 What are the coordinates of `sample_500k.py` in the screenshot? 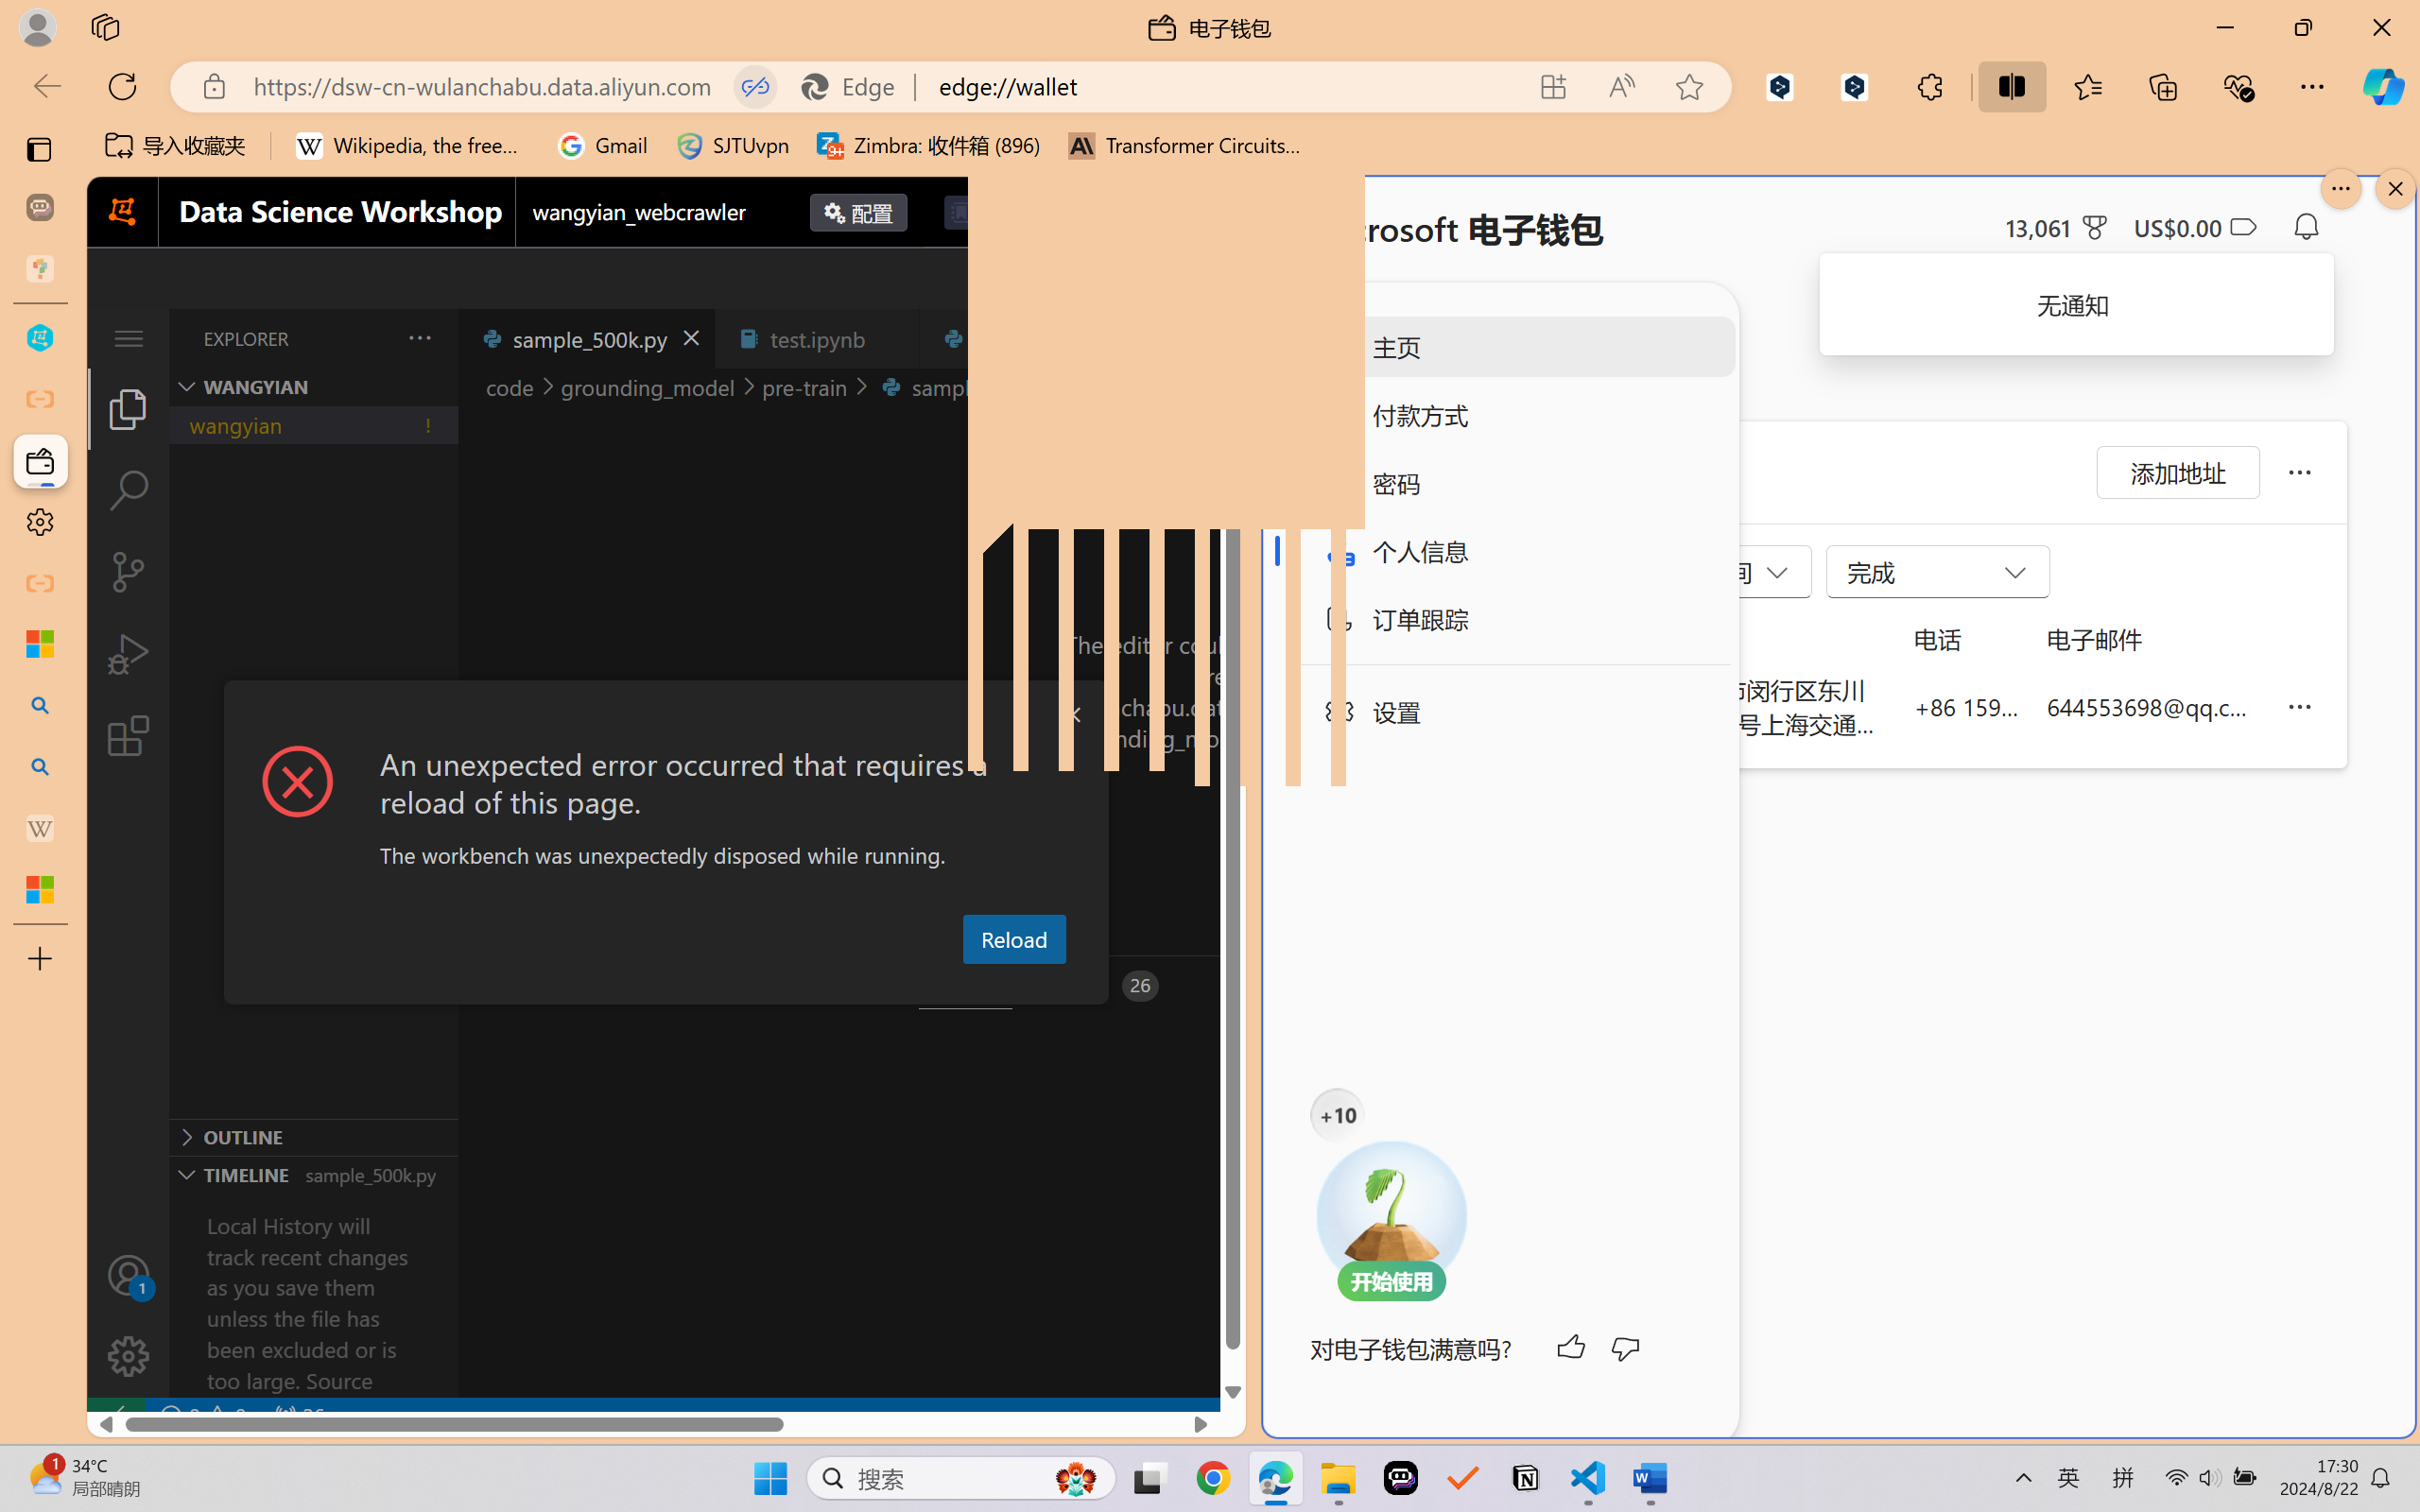 It's located at (586, 338).